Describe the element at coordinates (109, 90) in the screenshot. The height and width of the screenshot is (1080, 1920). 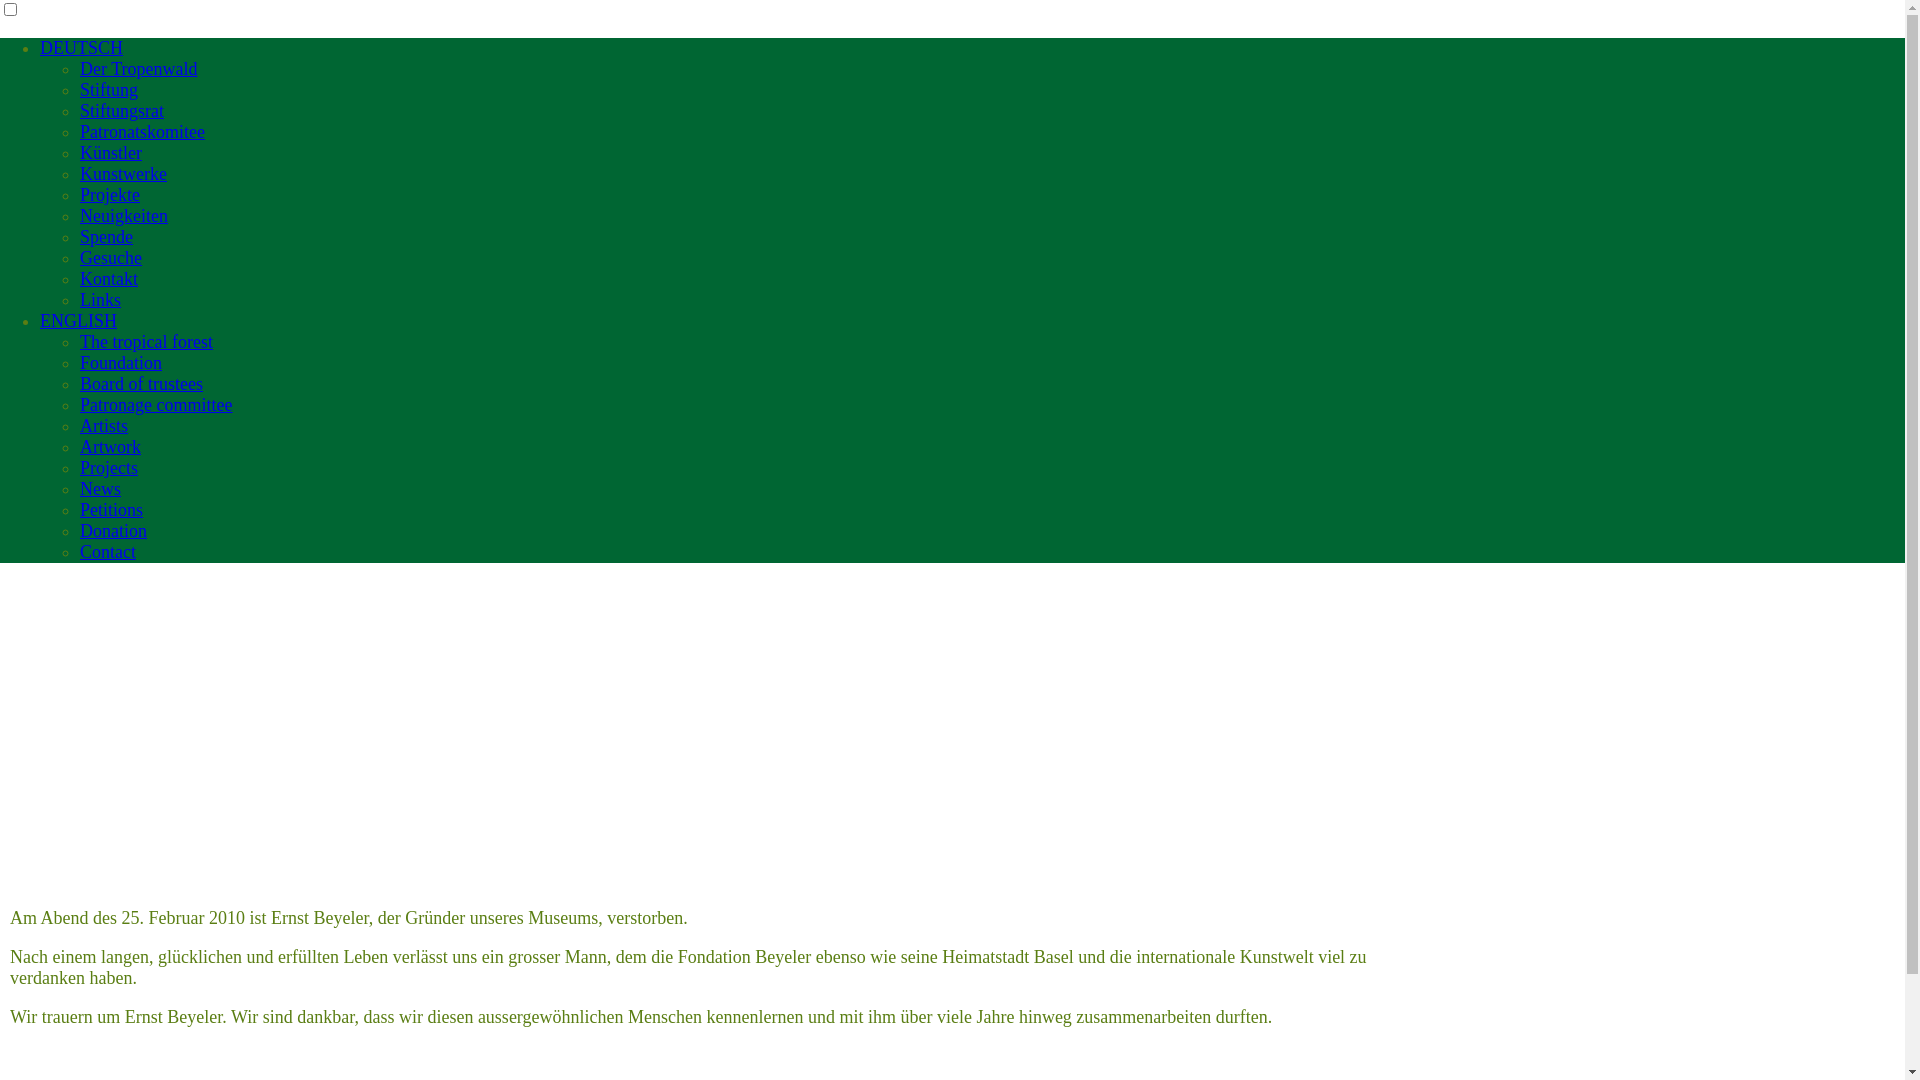
I see `Stiftung` at that location.